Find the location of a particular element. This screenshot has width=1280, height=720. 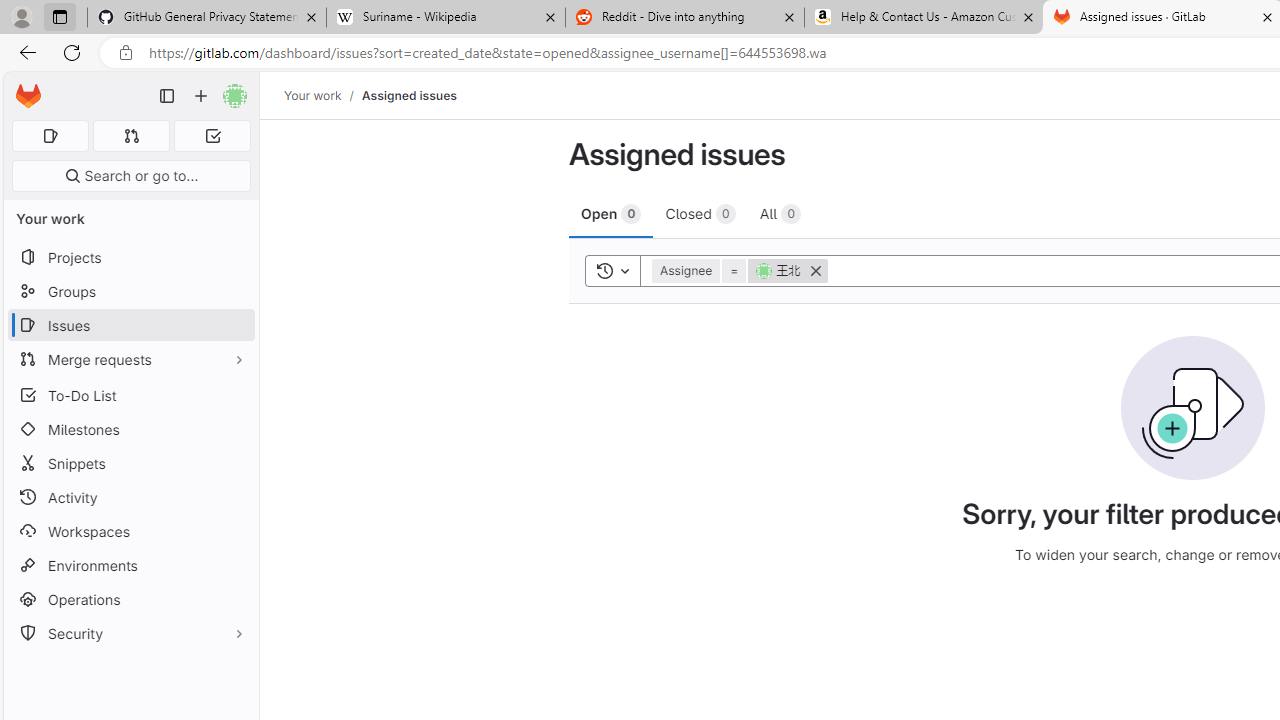

Milestones is located at coordinates (130, 429).